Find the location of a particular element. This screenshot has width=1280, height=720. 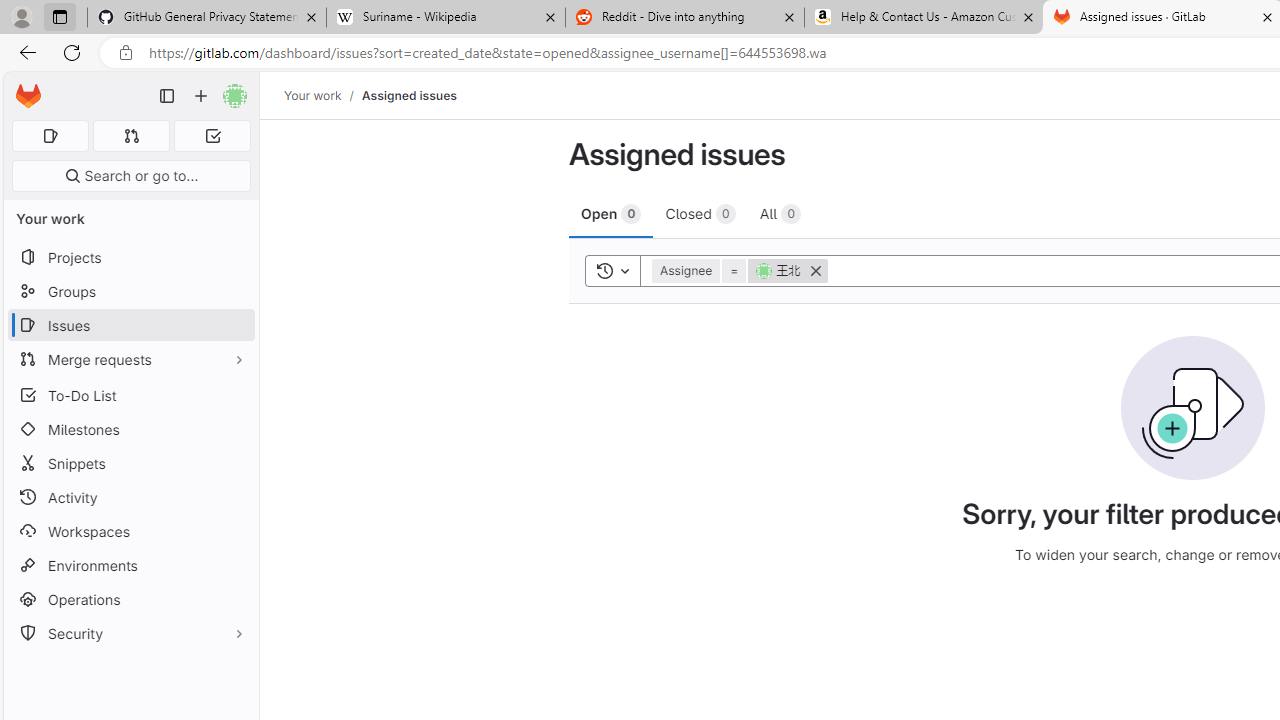

Milestones is located at coordinates (130, 429).